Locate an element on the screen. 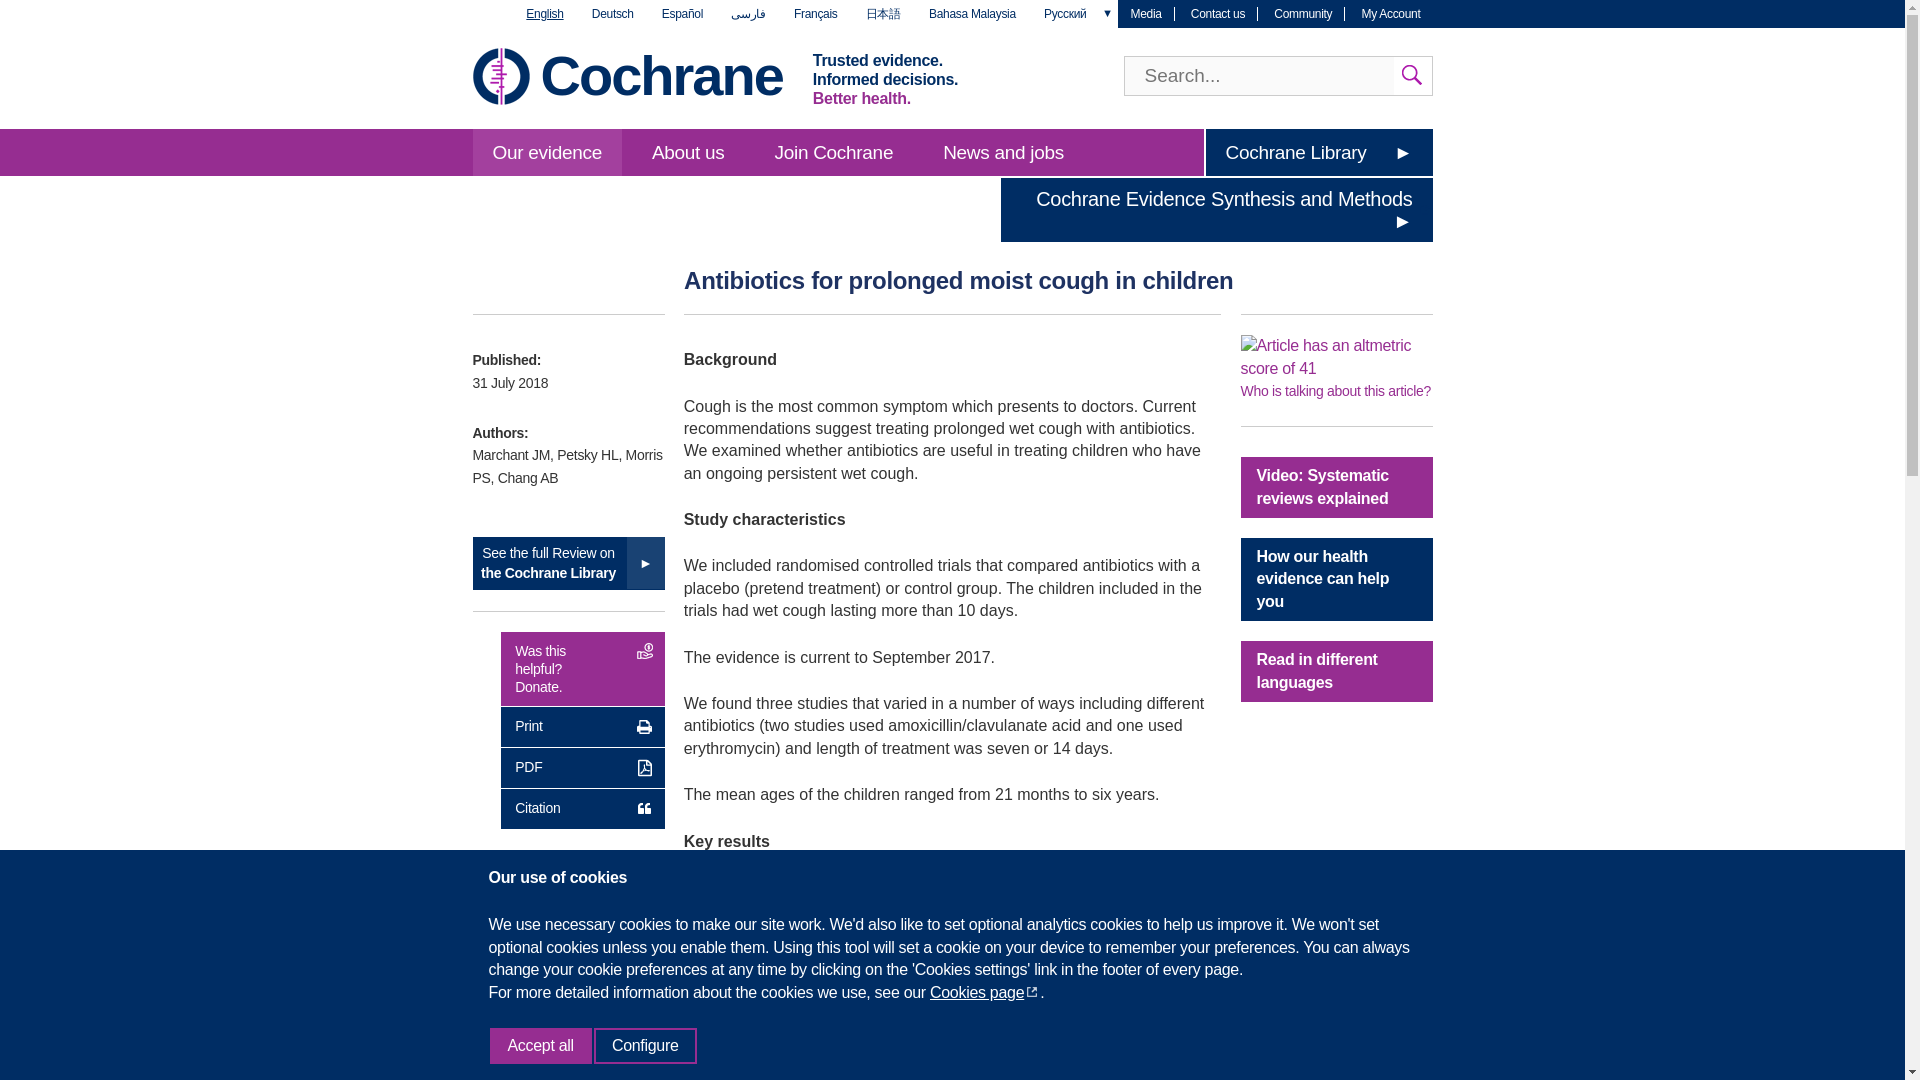  About us is located at coordinates (688, 152).